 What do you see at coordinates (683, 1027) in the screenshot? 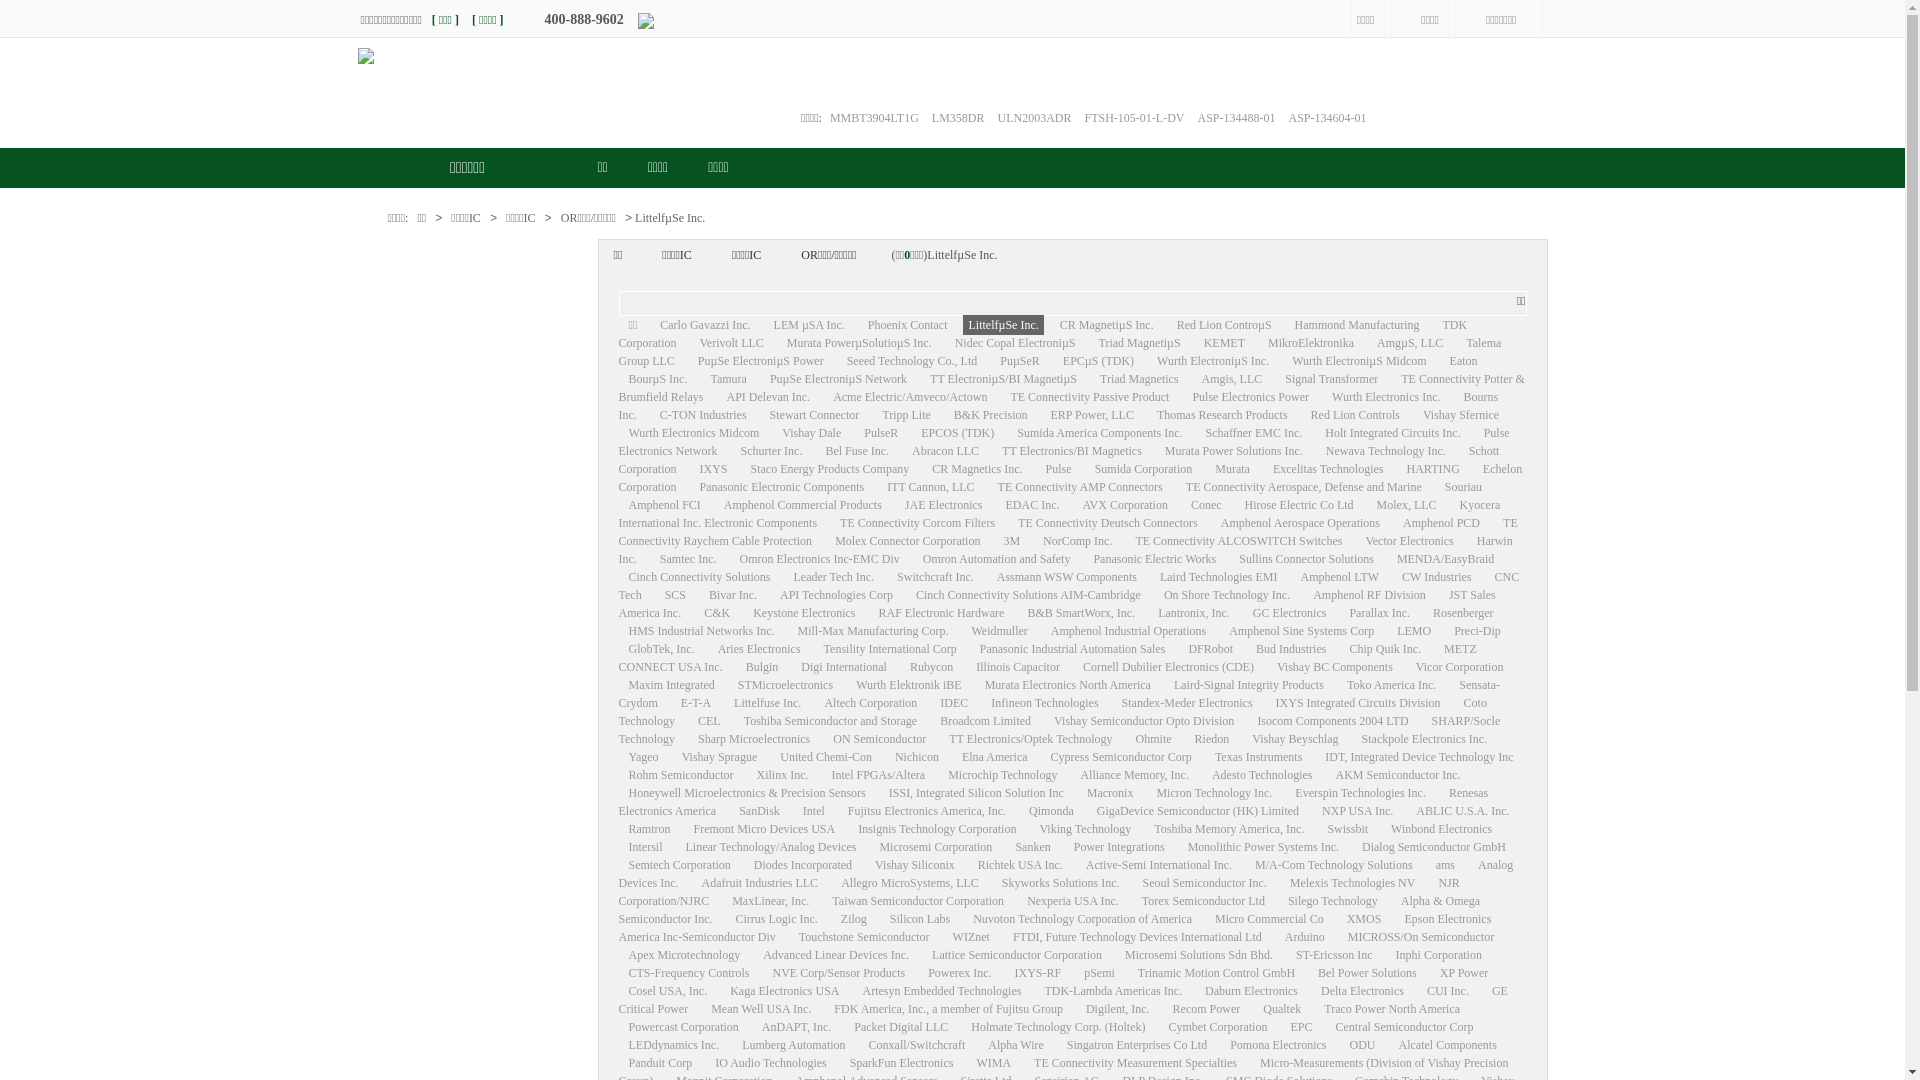
I see `Powercast Corporation` at bounding box center [683, 1027].